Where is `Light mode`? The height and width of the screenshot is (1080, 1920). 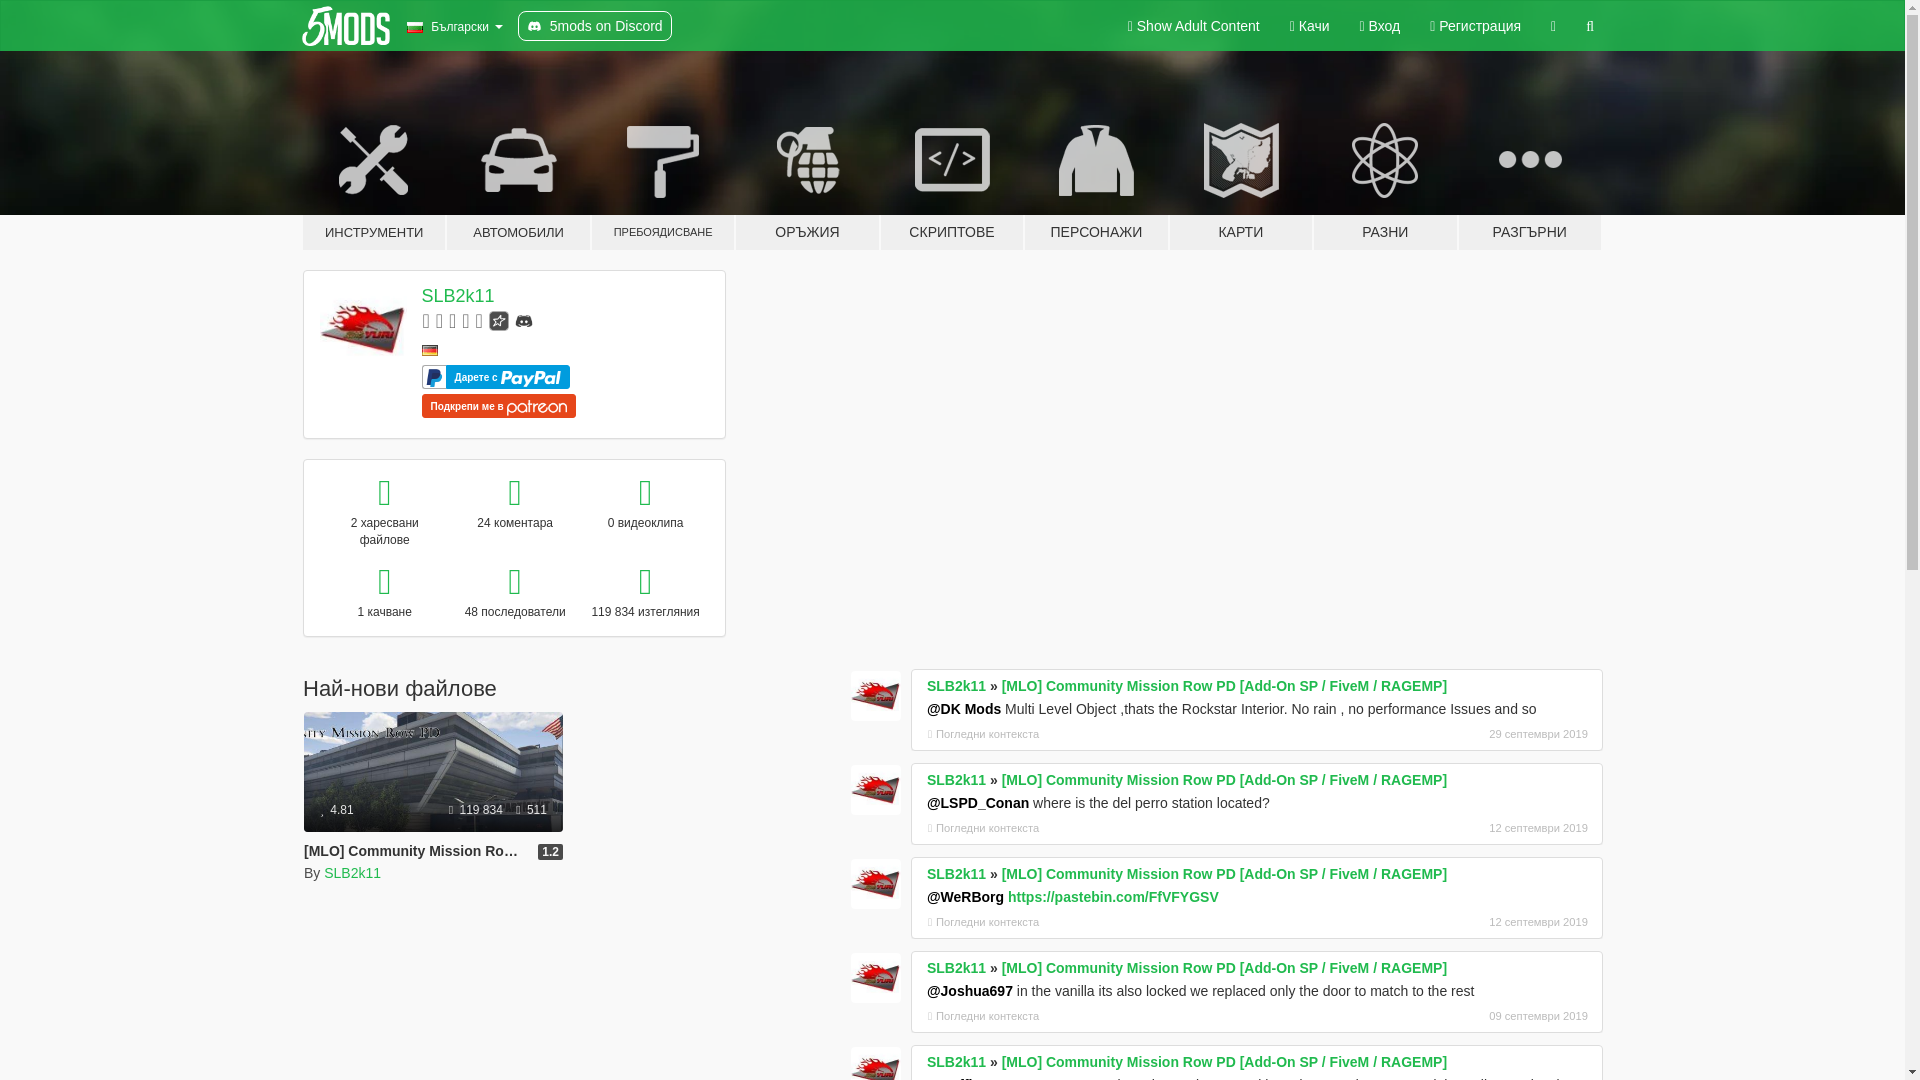 Light mode is located at coordinates (1194, 26).